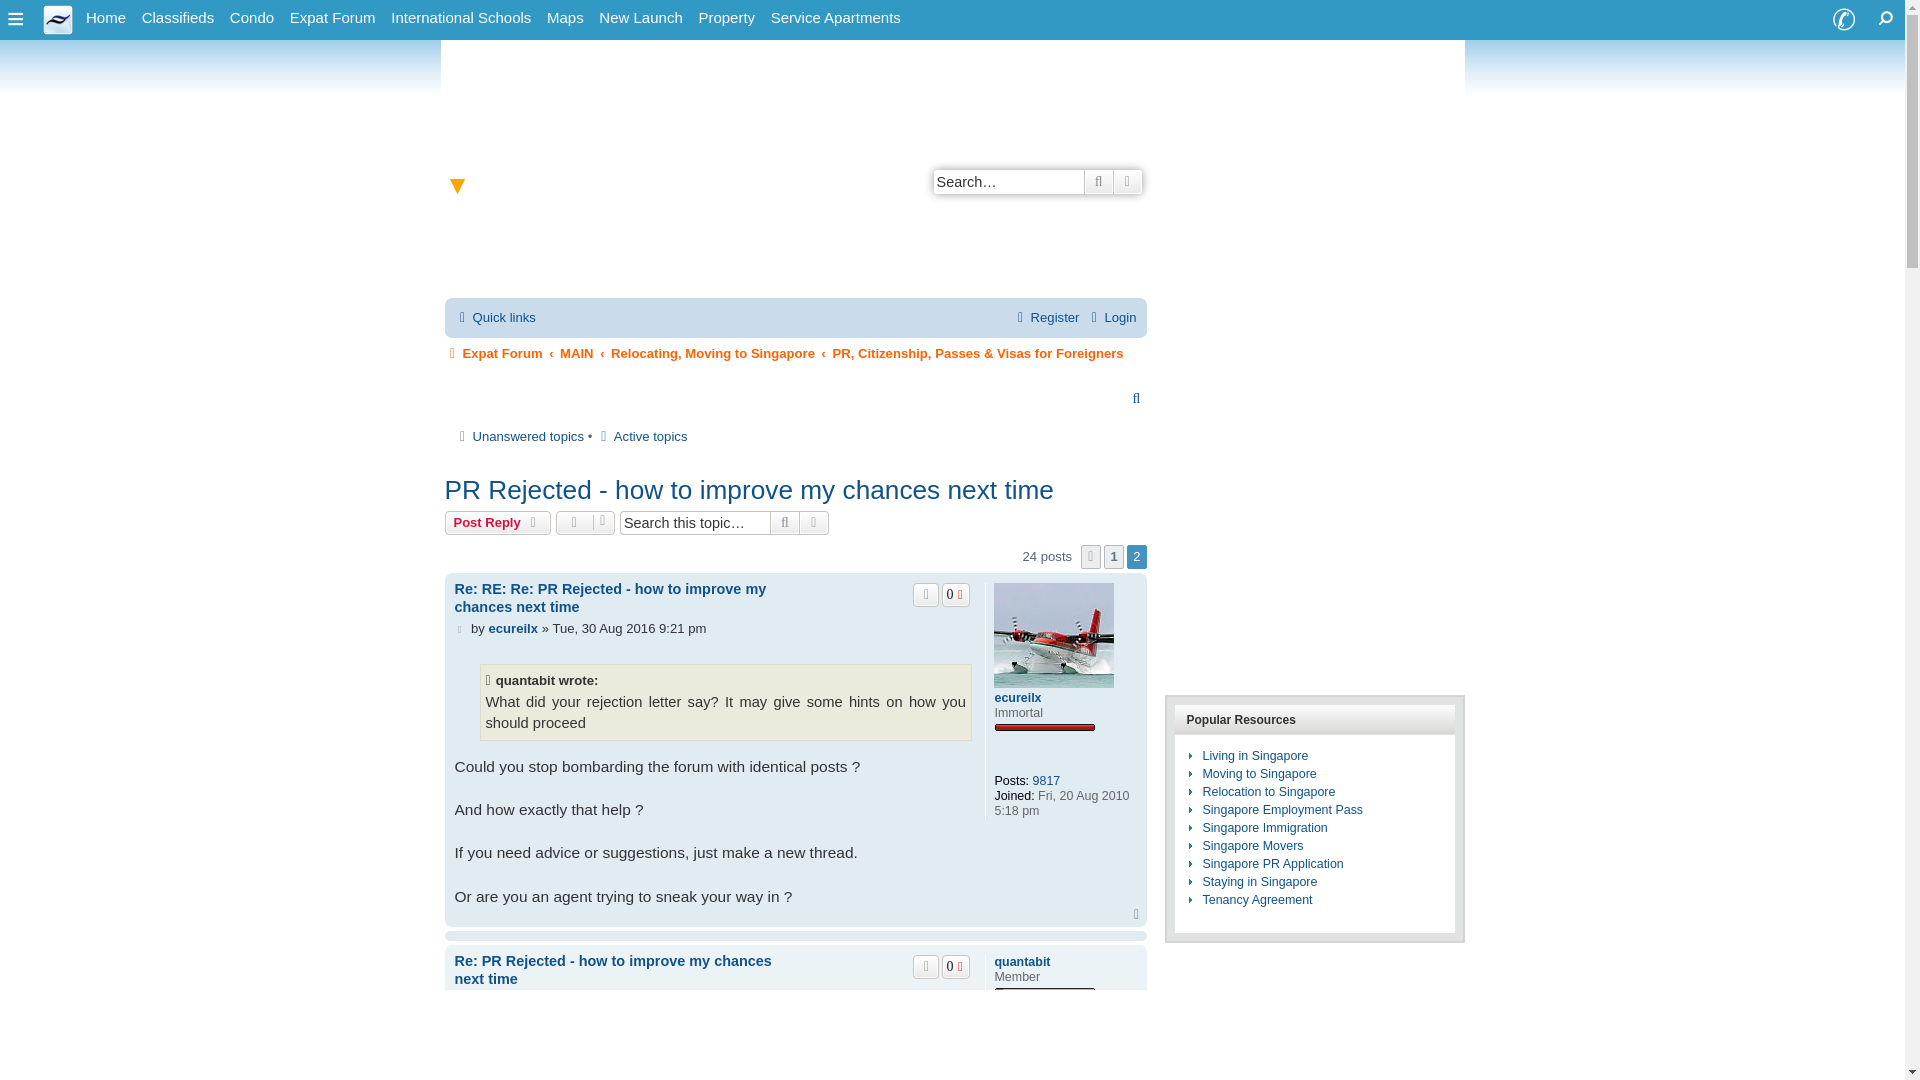  Describe the element at coordinates (106, 18) in the screenshot. I see `Home` at that location.